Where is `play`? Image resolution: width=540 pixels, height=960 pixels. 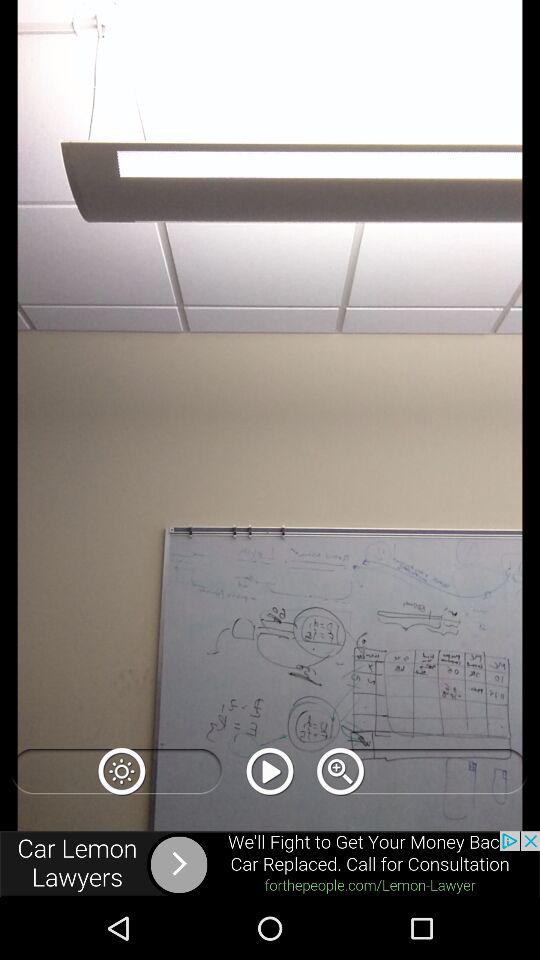
play is located at coordinates (270, 771).